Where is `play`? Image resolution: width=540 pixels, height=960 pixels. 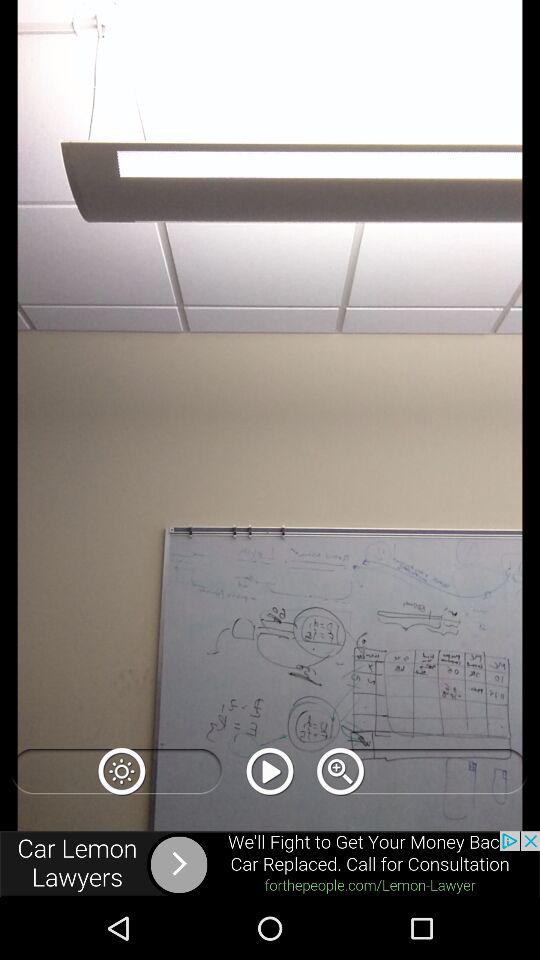
play is located at coordinates (270, 771).